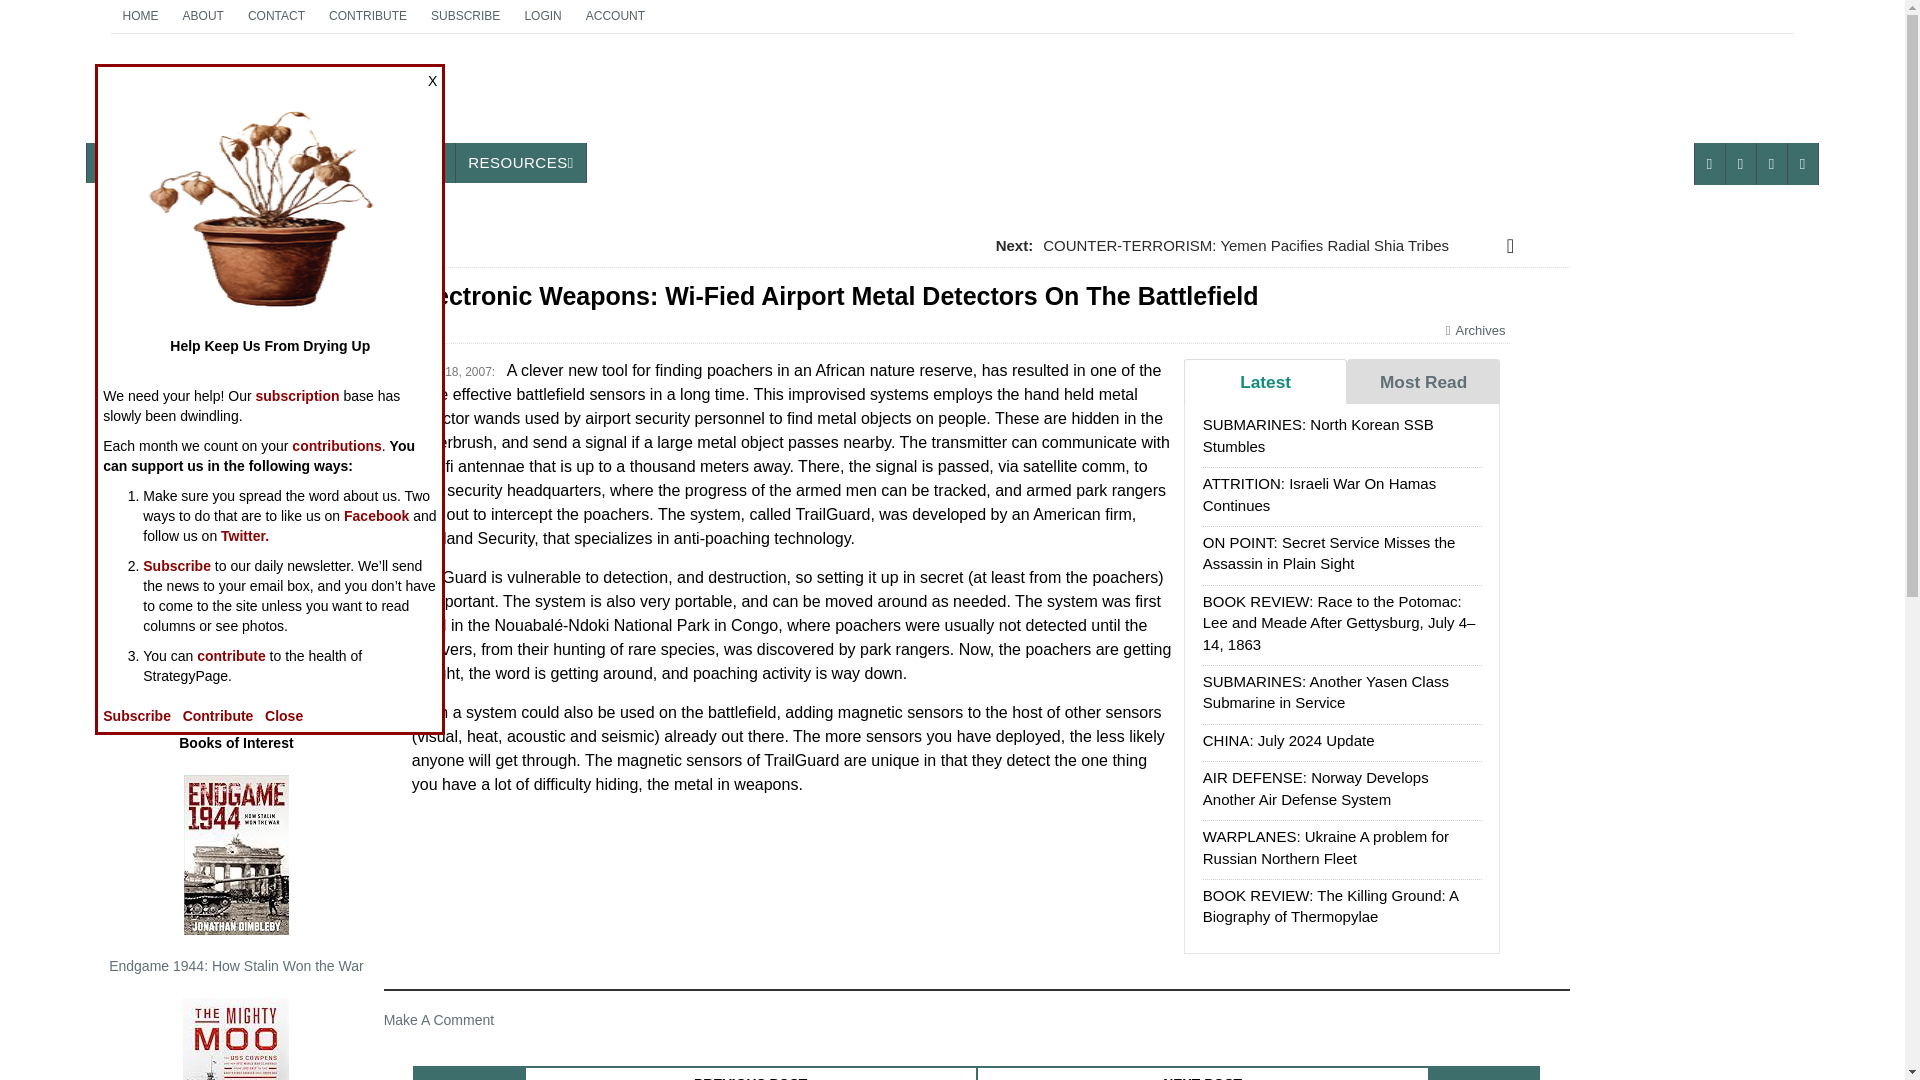 The width and height of the screenshot is (1920, 1080). What do you see at coordinates (520, 162) in the screenshot?
I see `RESOURCES` at bounding box center [520, 162].